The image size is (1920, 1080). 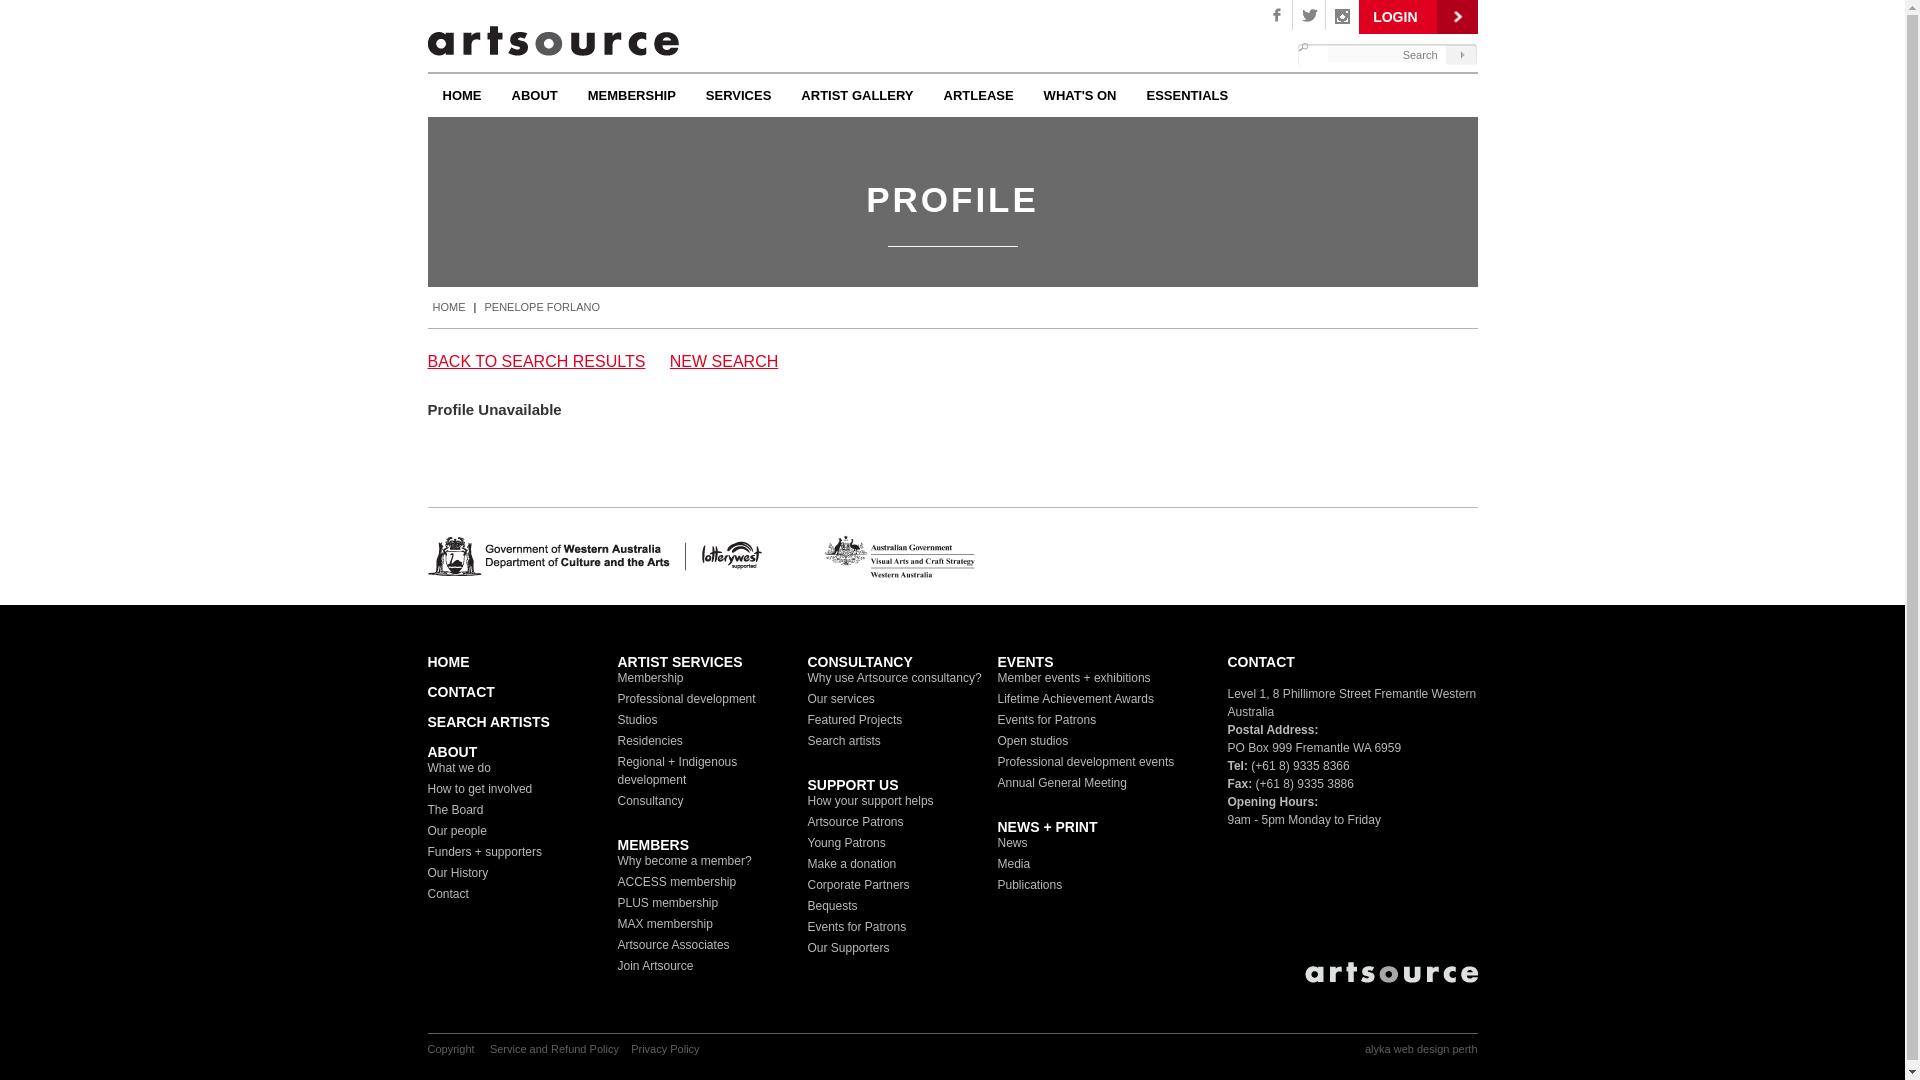 I want to click on Annual General Meeting, so click(x=1062, y=783).